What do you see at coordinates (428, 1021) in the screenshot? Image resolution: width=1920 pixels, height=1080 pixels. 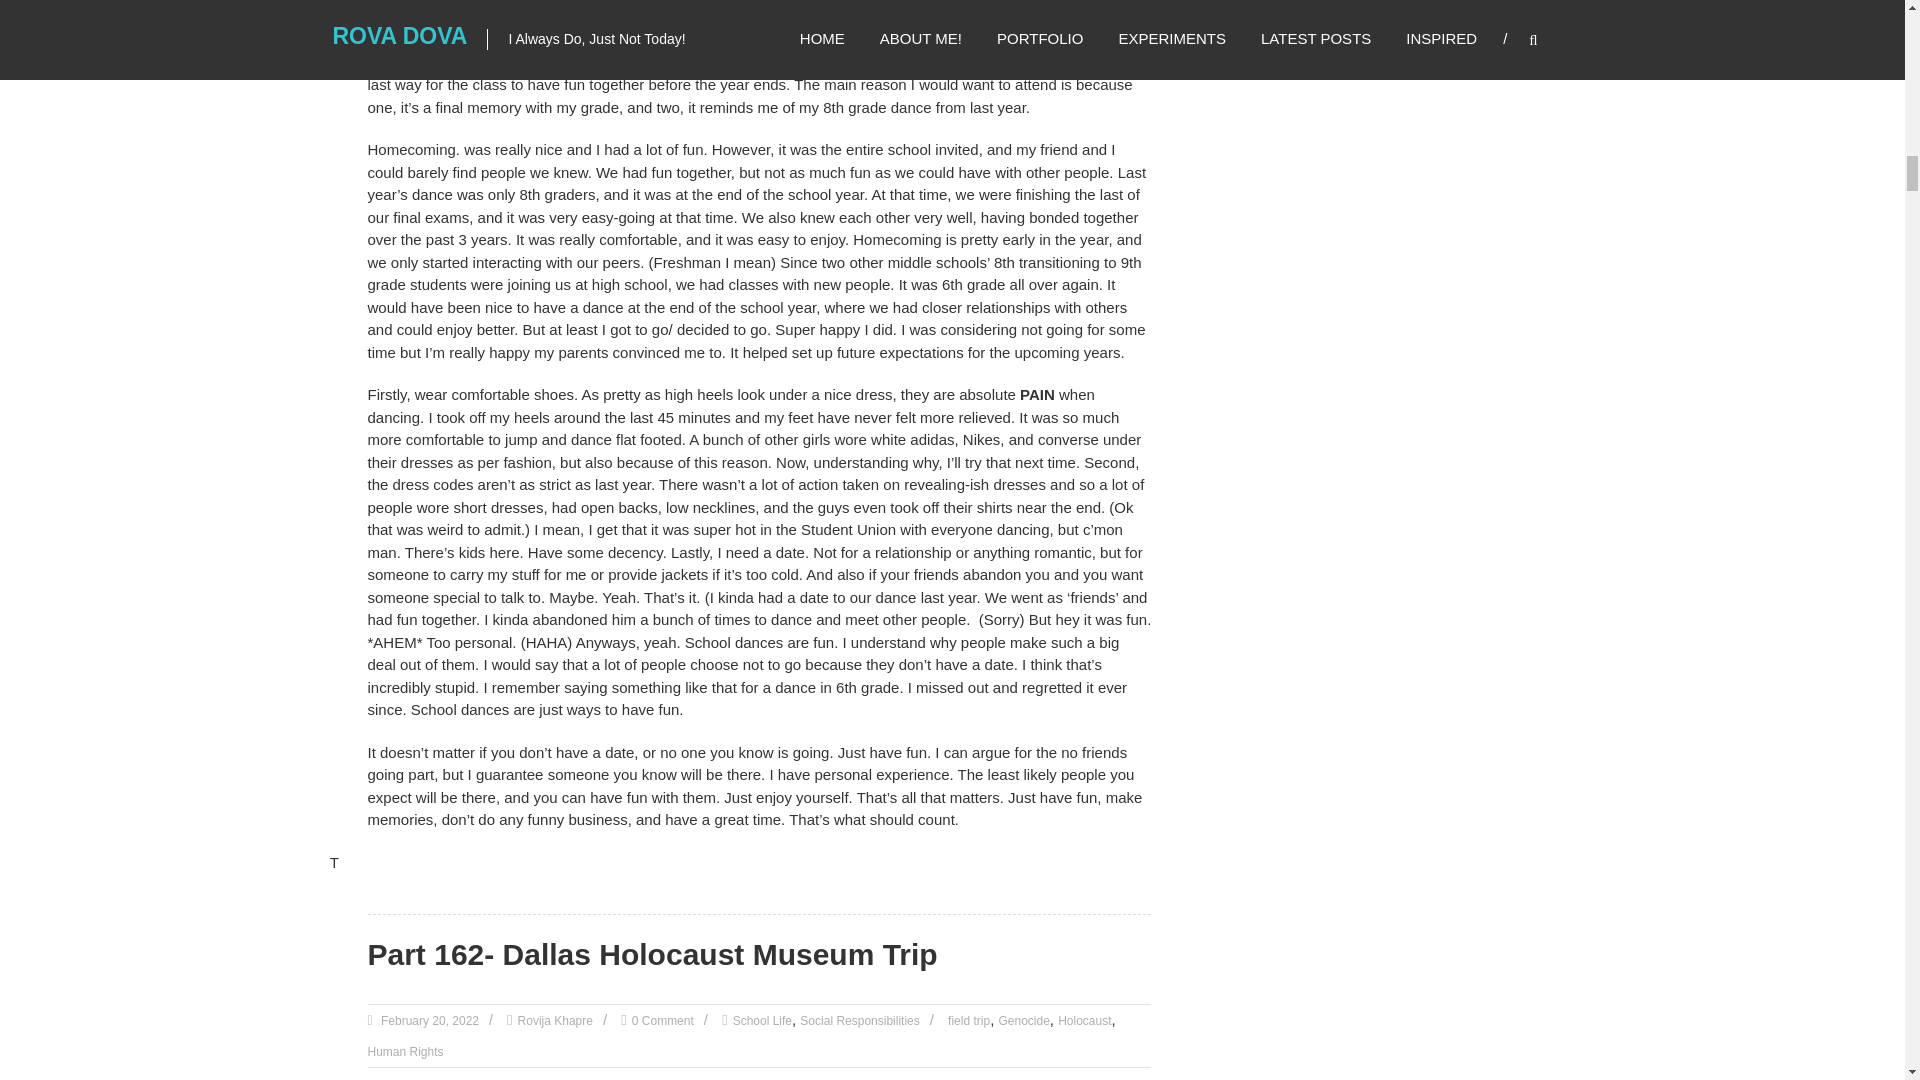 I see `February 20, 2022` at bounding box center [428, 1021].